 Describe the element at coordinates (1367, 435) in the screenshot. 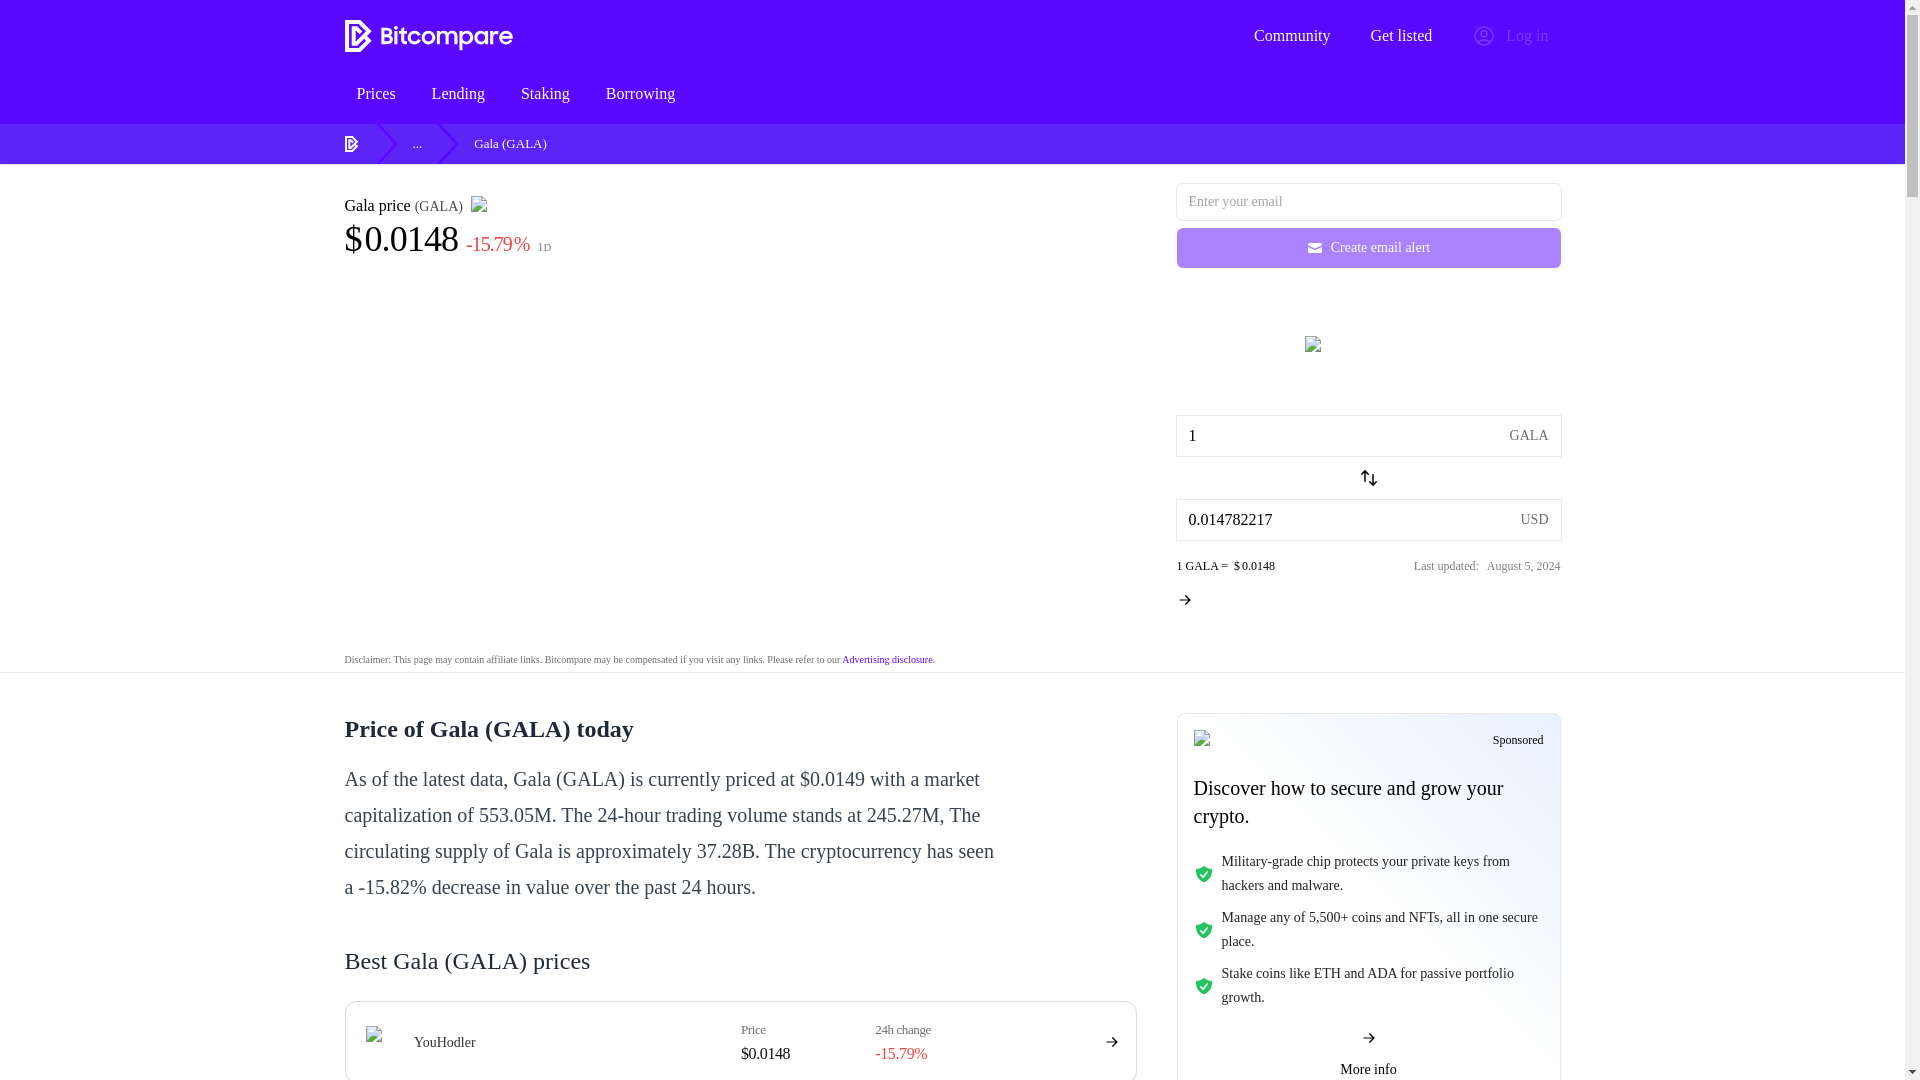

I see `Lending` at that location.